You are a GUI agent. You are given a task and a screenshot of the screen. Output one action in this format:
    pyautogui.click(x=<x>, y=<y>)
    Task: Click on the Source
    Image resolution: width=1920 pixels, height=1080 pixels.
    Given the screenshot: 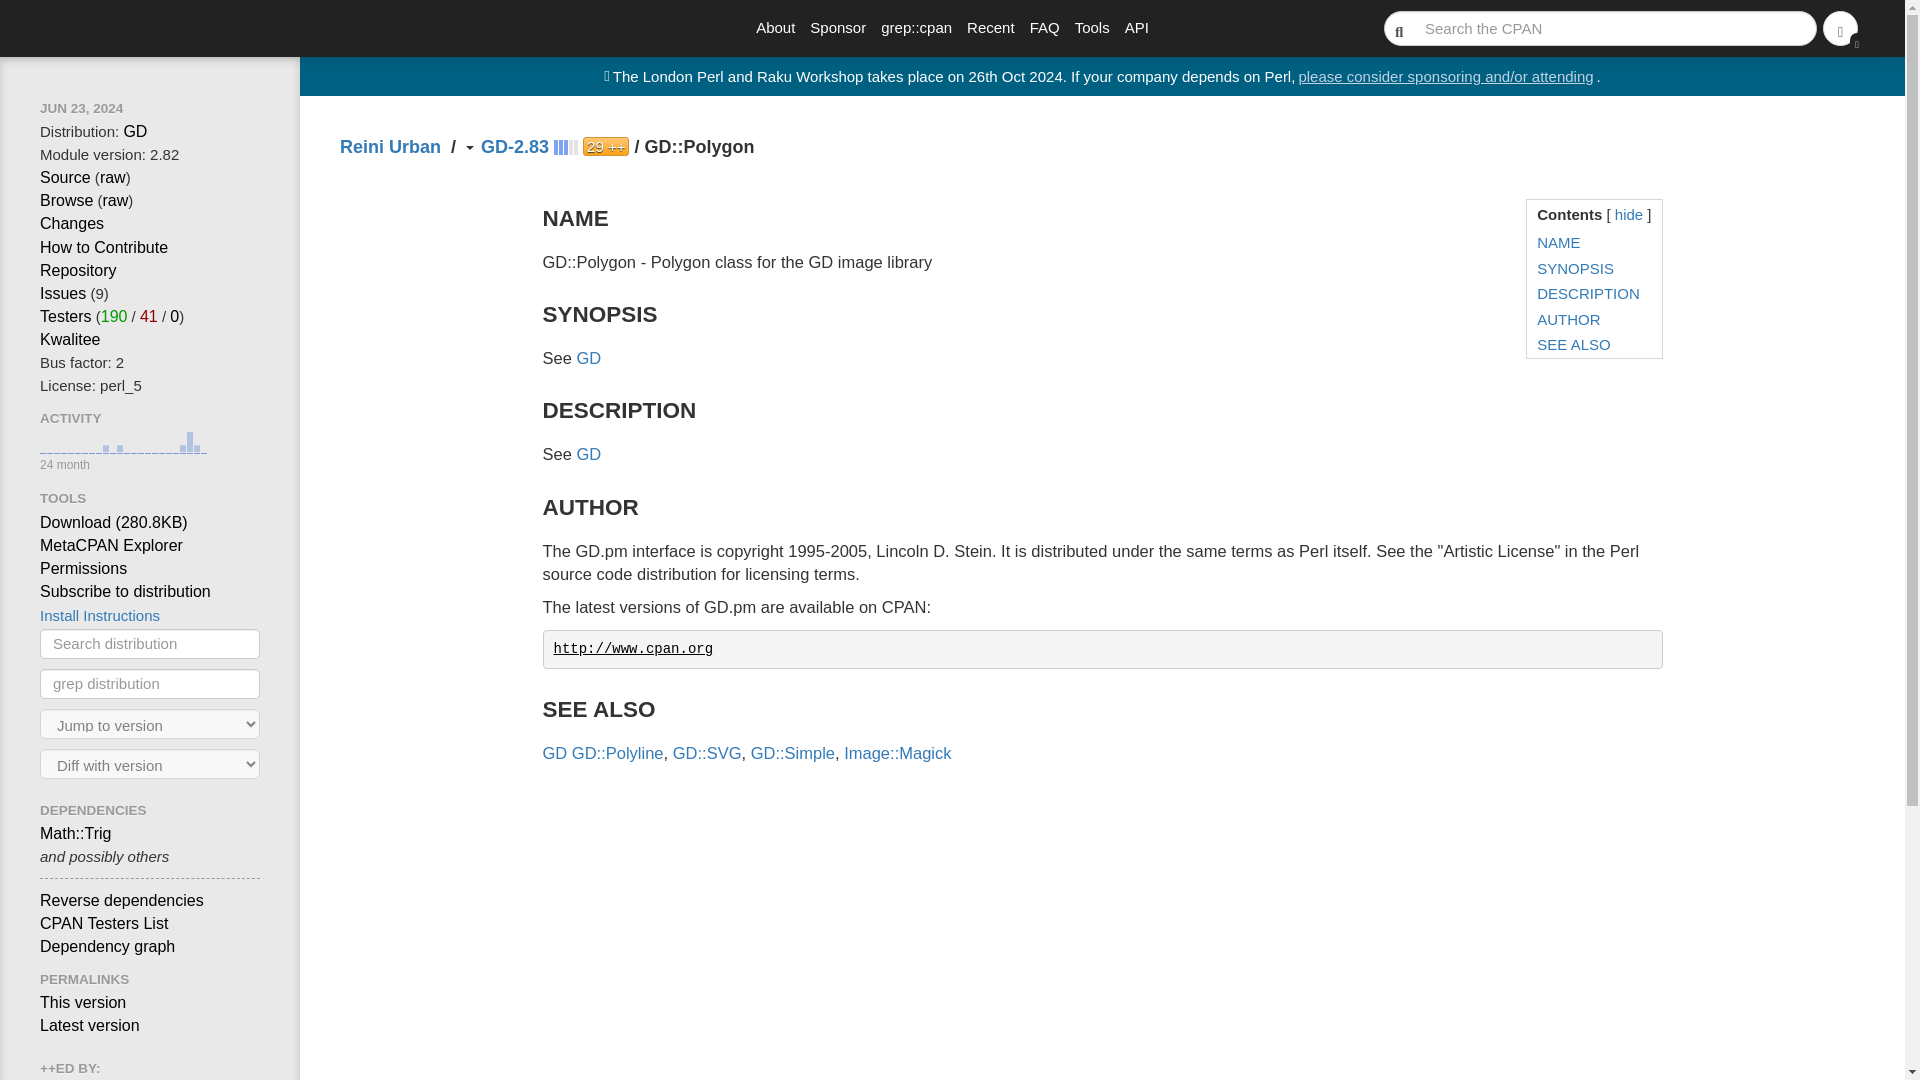 What is the action you would take?
    pyautogui.click(x=65, y=176)
    